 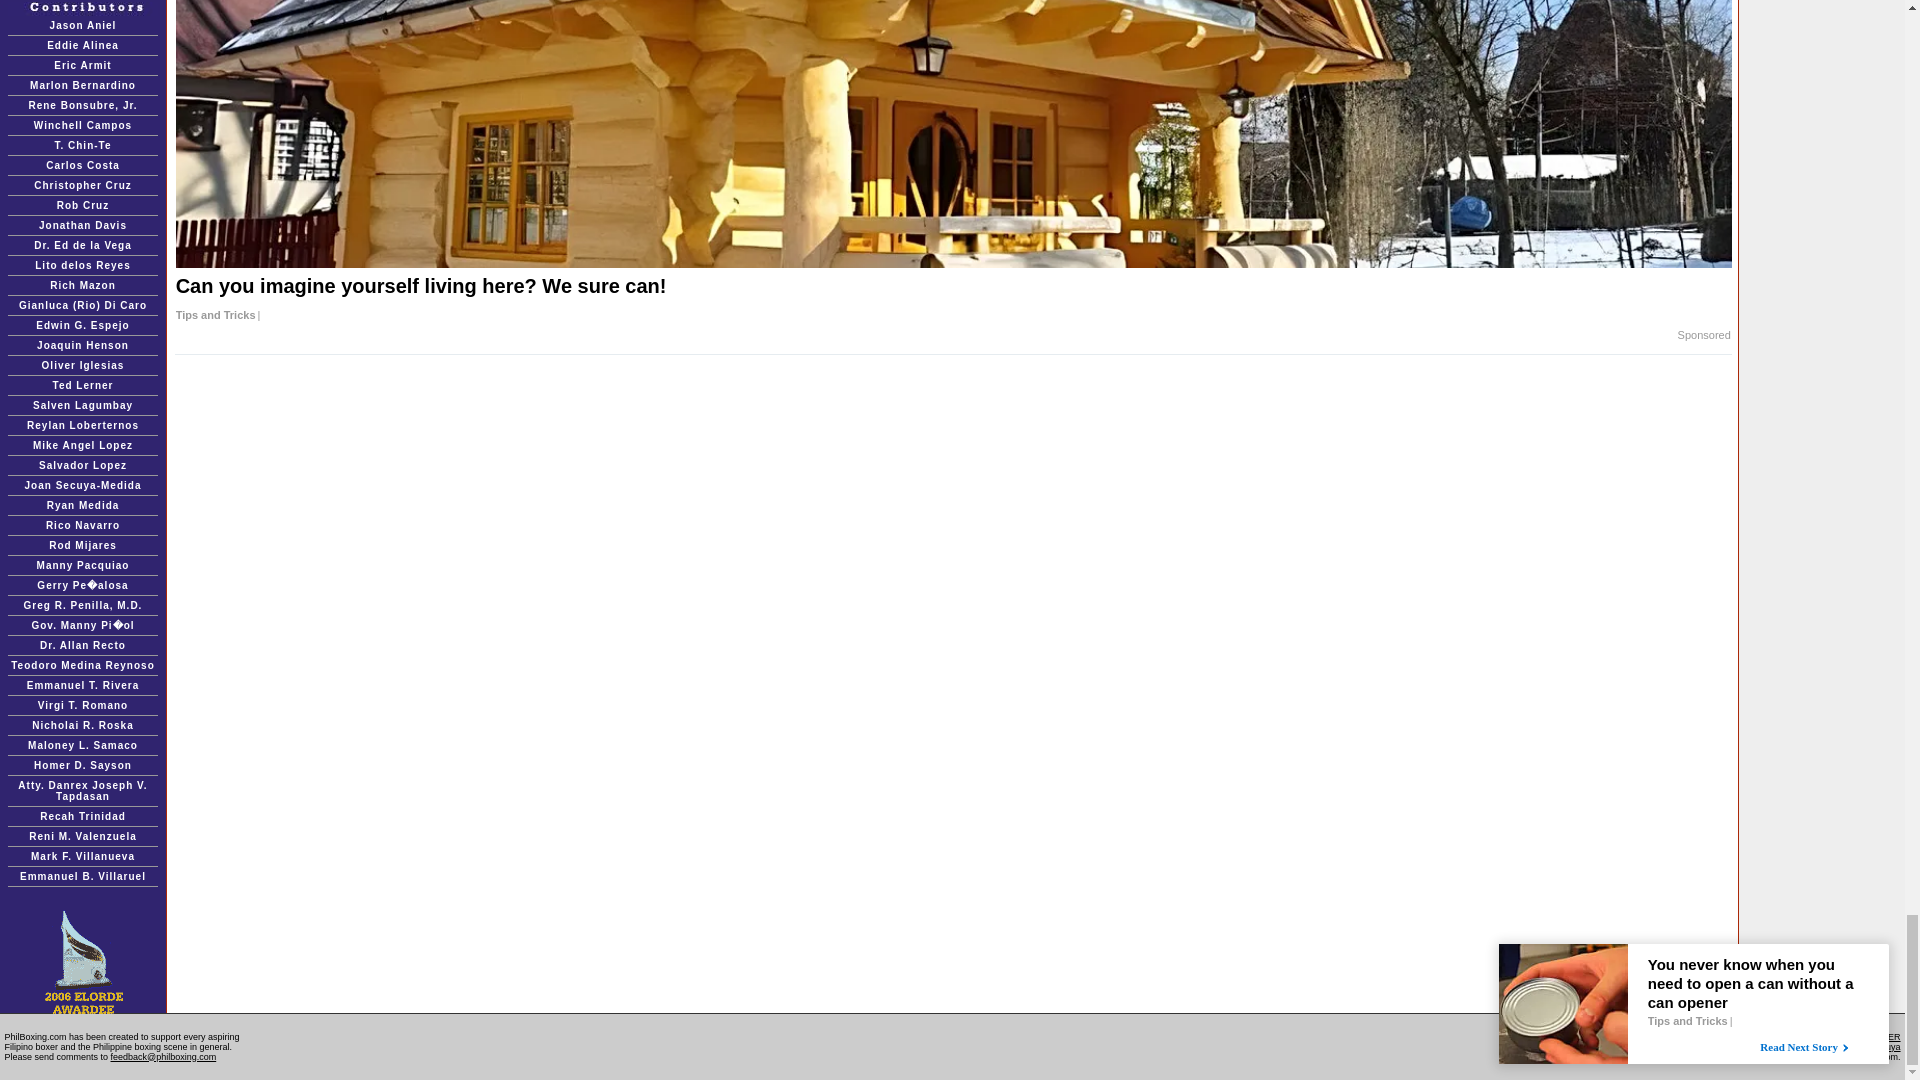 I want to click on Salven Lagumbay, so click(x=82, y=405).